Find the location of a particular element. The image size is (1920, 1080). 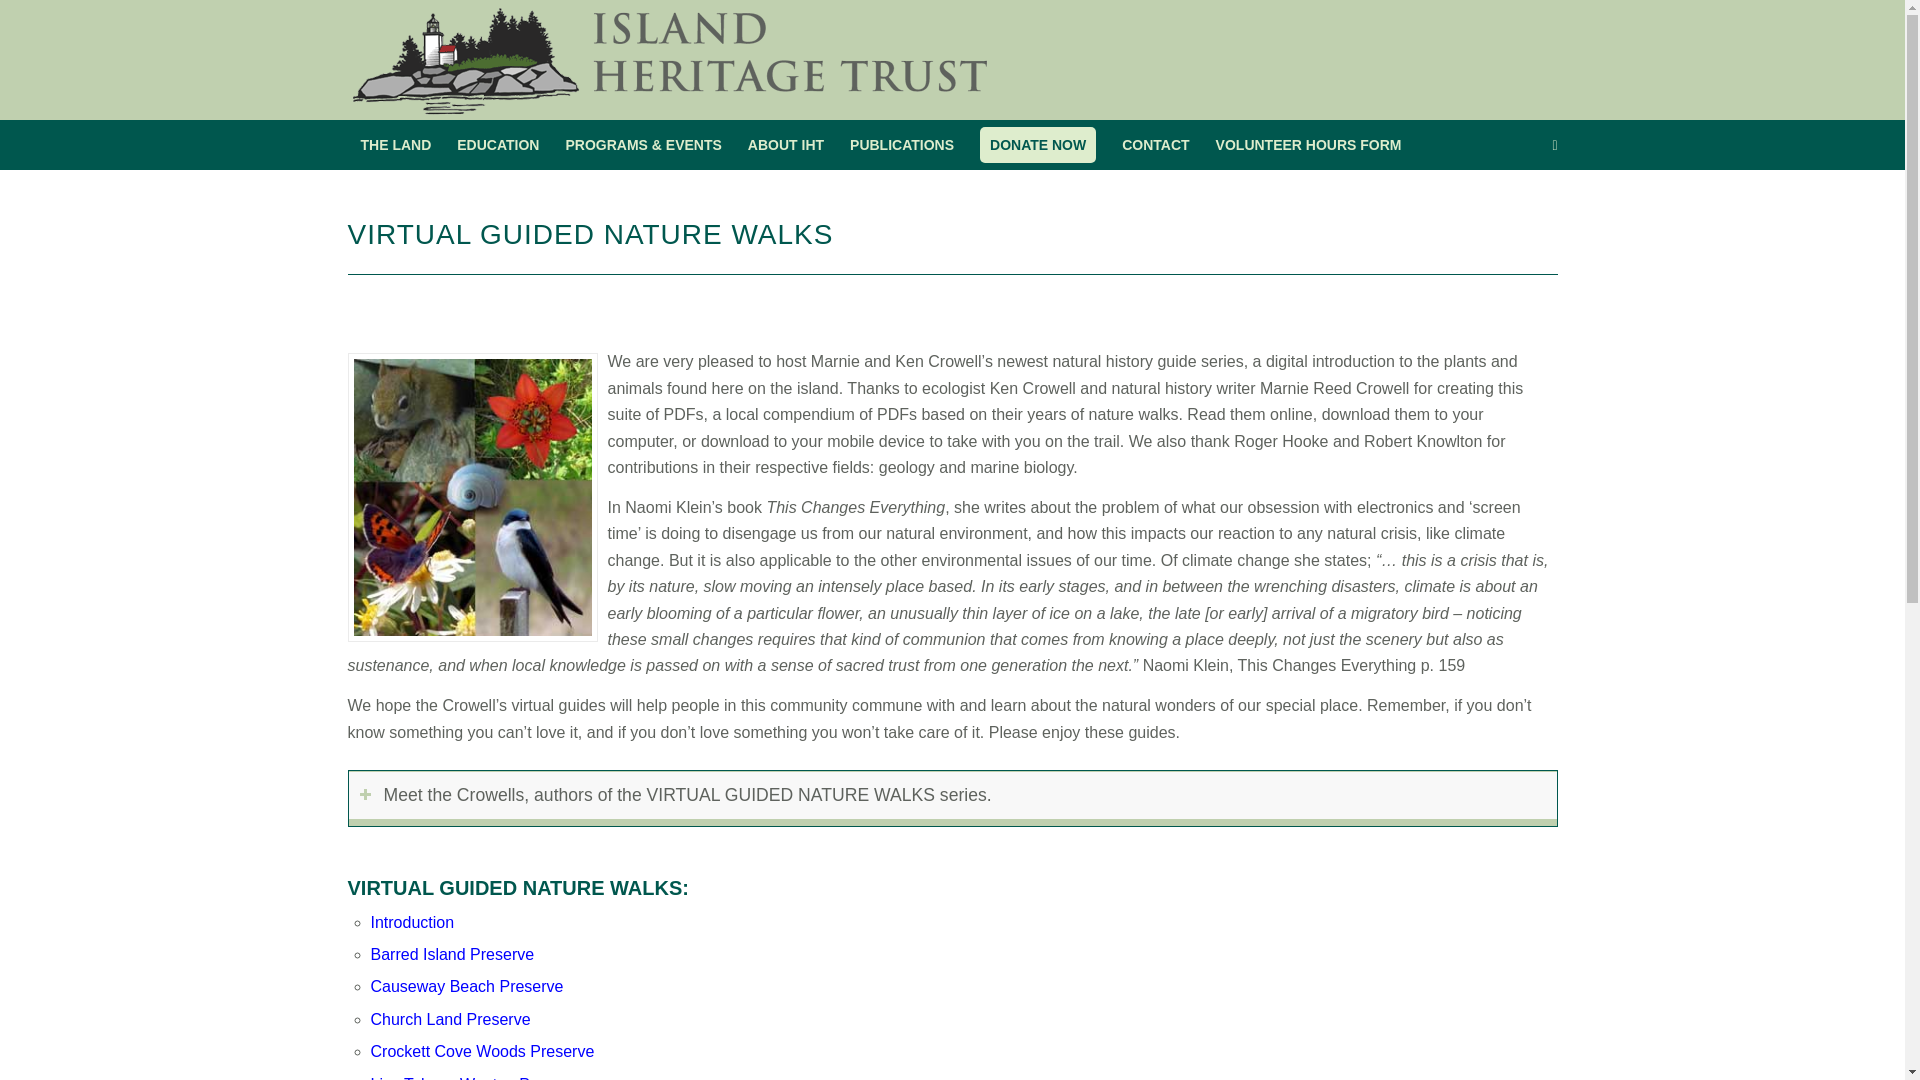

EDUCATION is located at coordinates (498, 144).